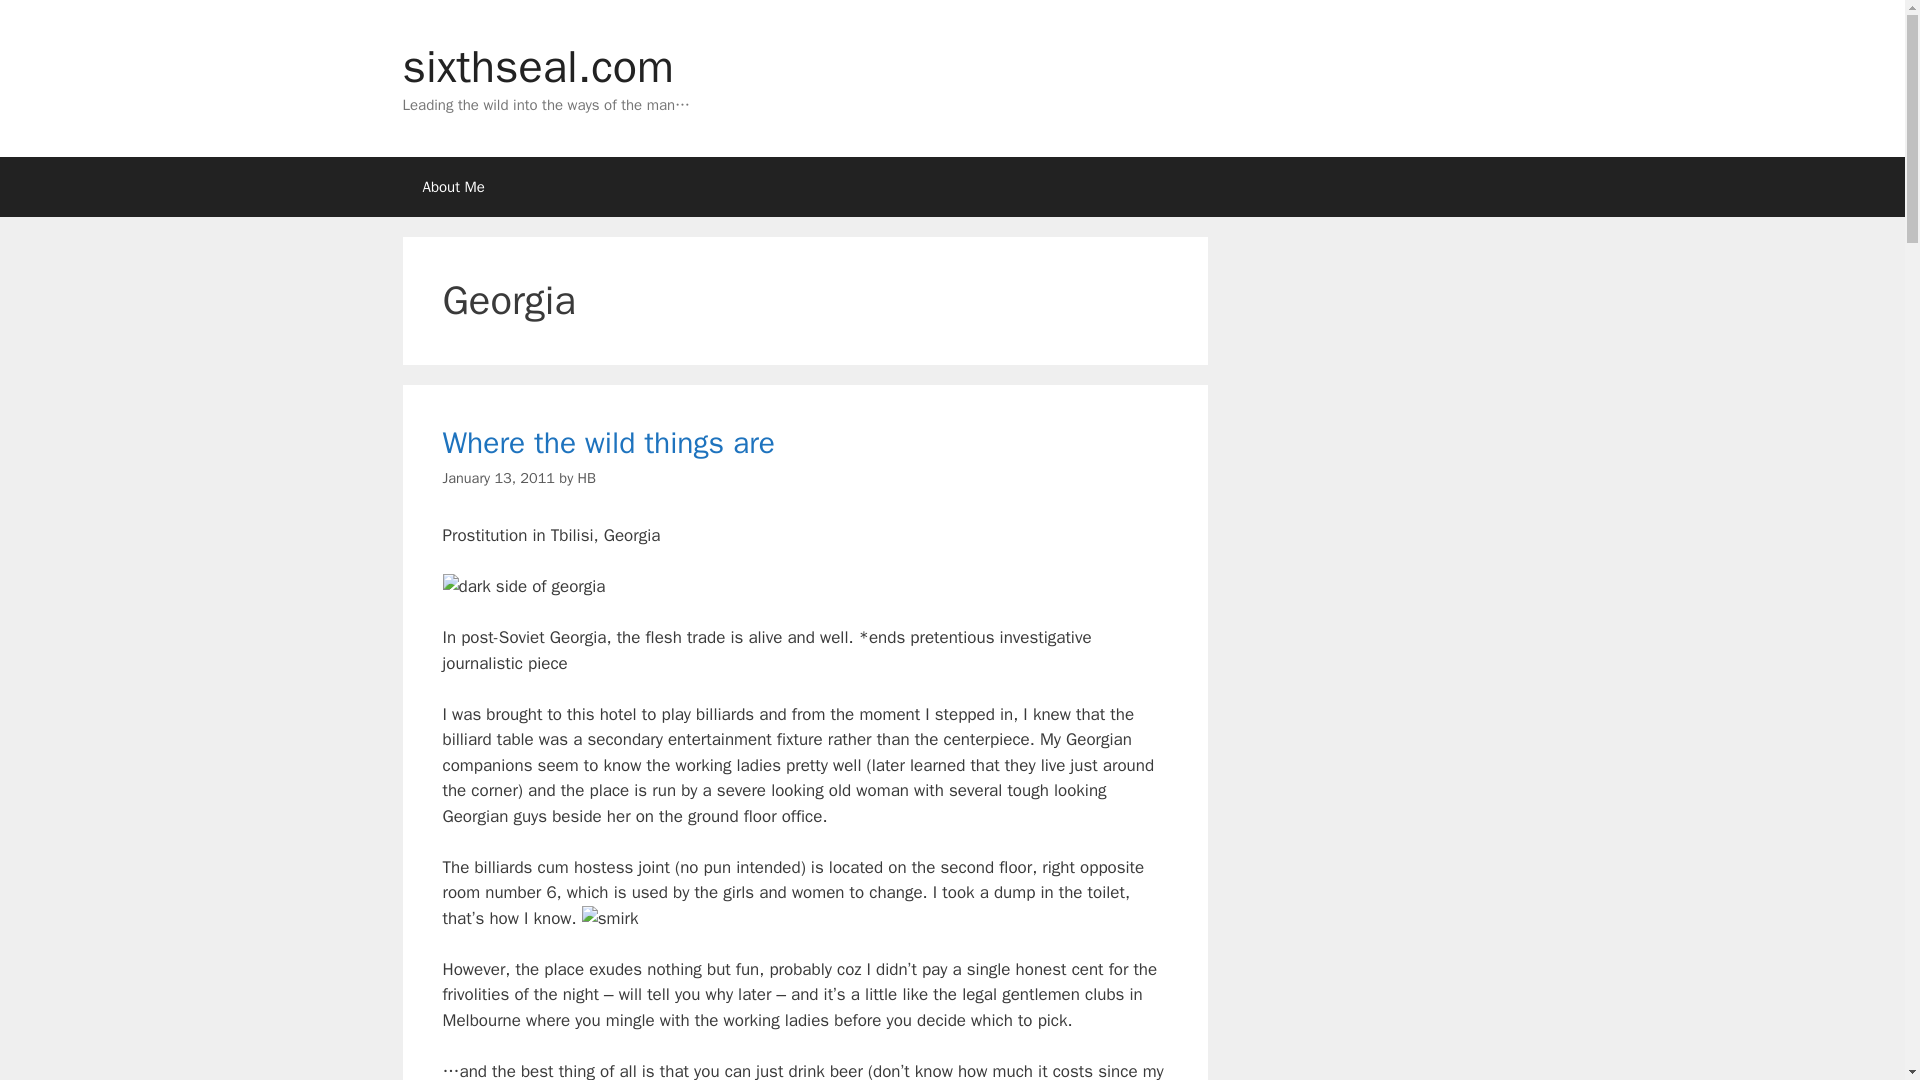 The image size is (1920, 1080). What do you see at coordinates (586, 478) in the screenshot?
I see `HB` at bounding box center [586, 478].